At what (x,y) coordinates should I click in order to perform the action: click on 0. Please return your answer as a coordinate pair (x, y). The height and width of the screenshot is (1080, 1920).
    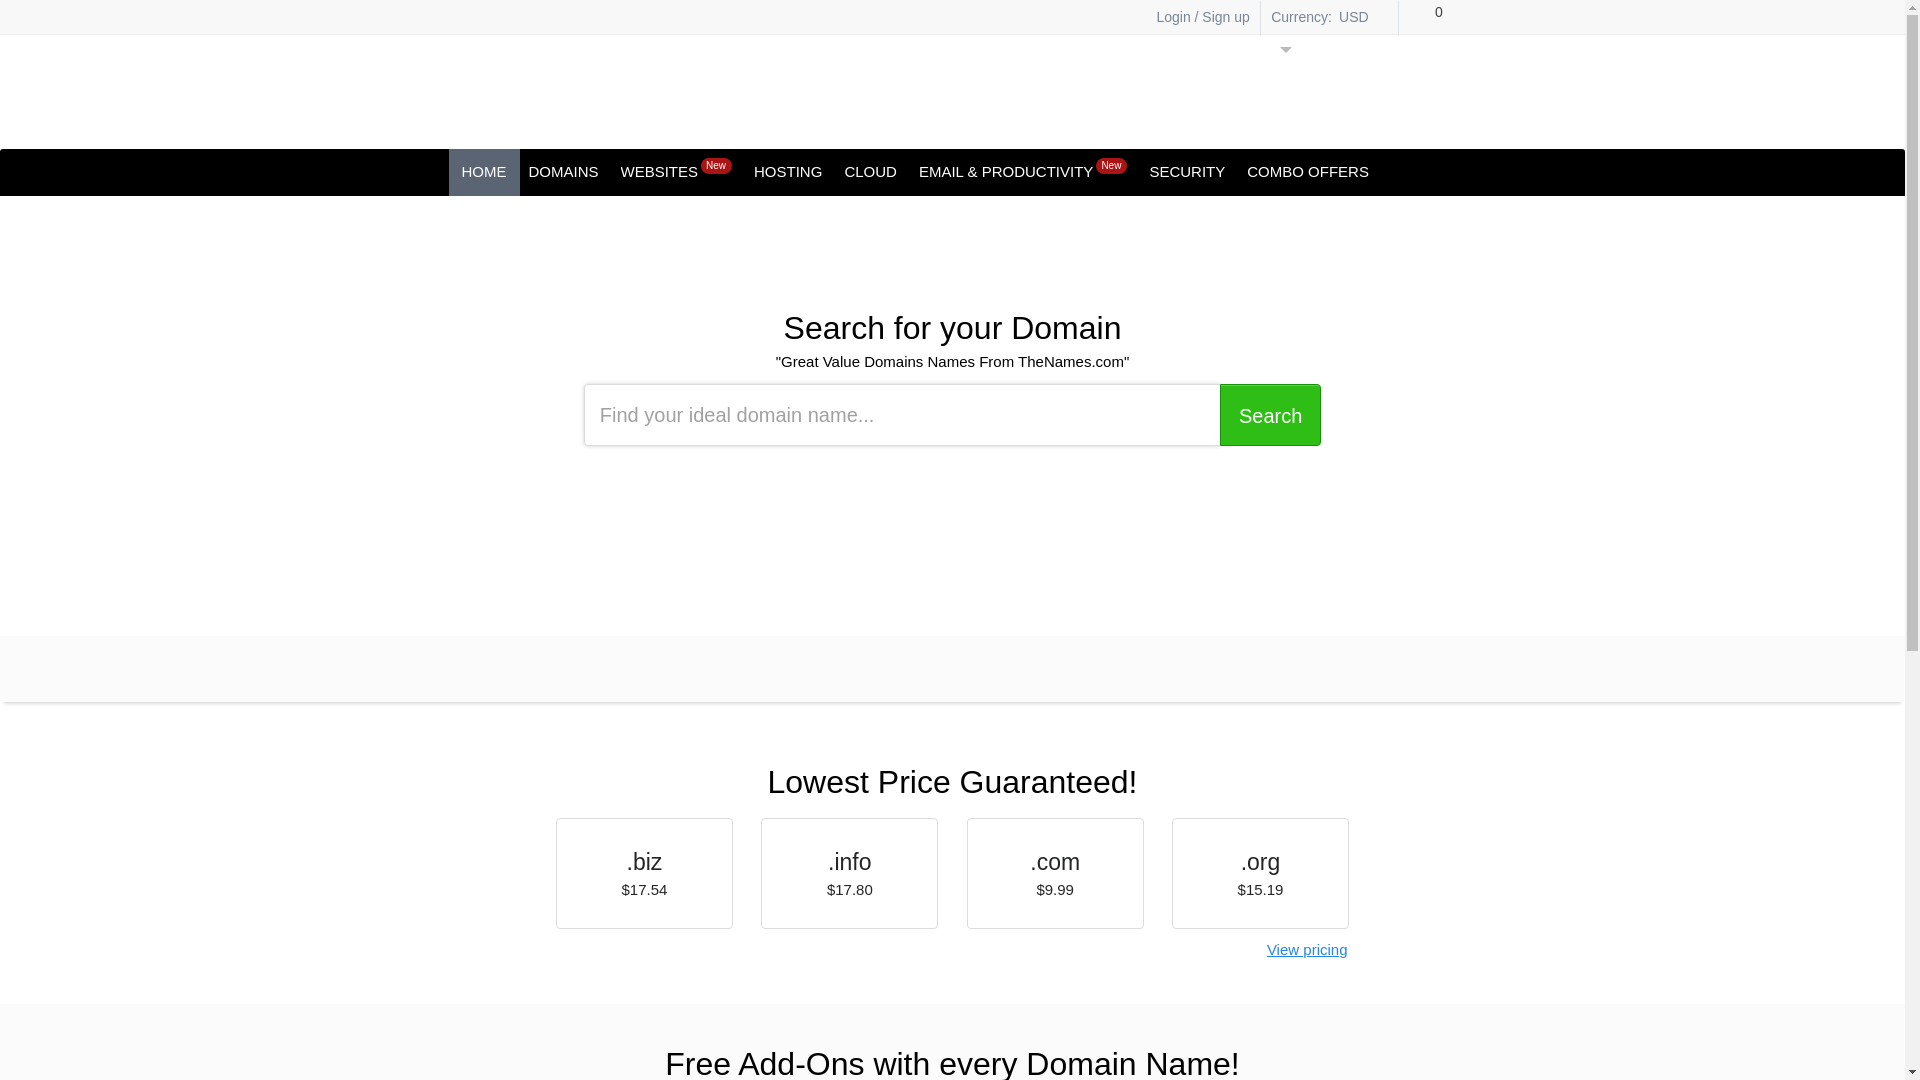
    Looking at the image, I should click on (1428, 20).